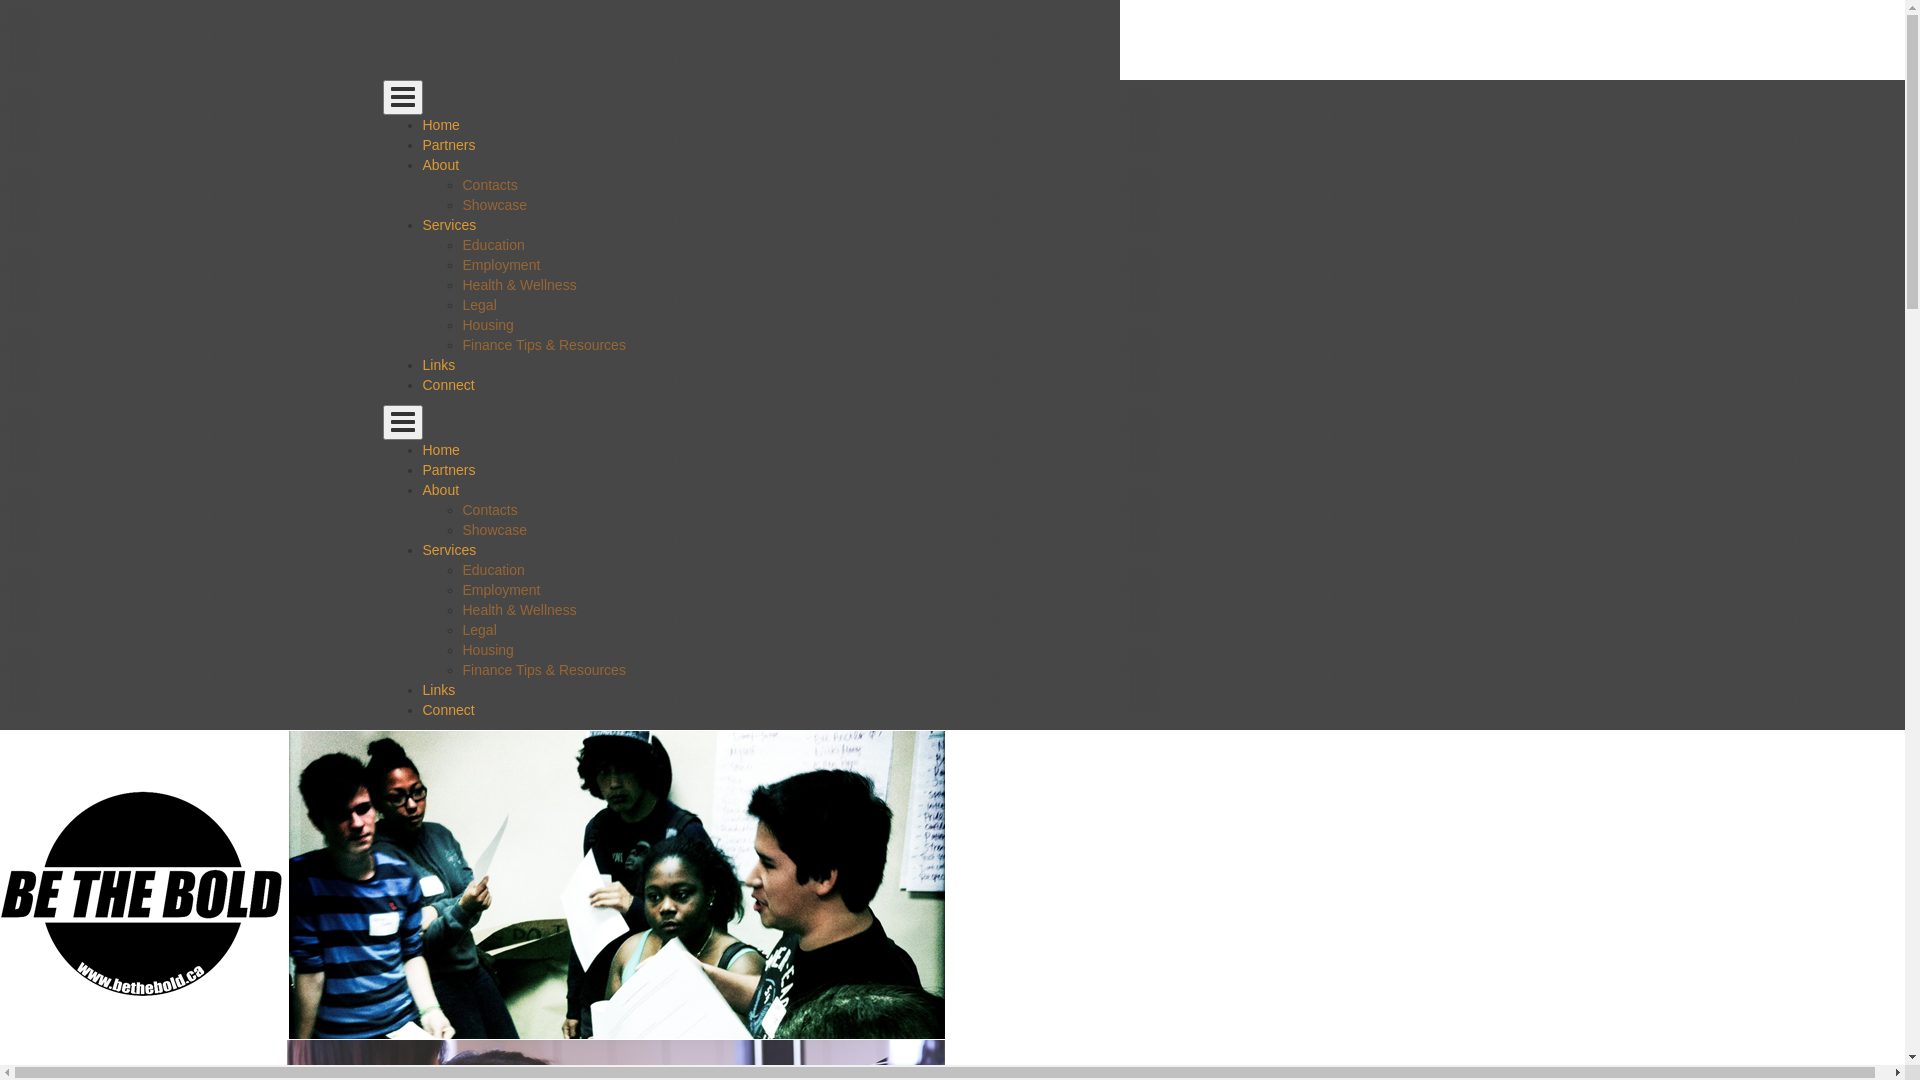 The width and height of the screenshot is (1920, 1080). Describe the element at coordinates (440, 165) in the screenshot. I see `About` at that location.